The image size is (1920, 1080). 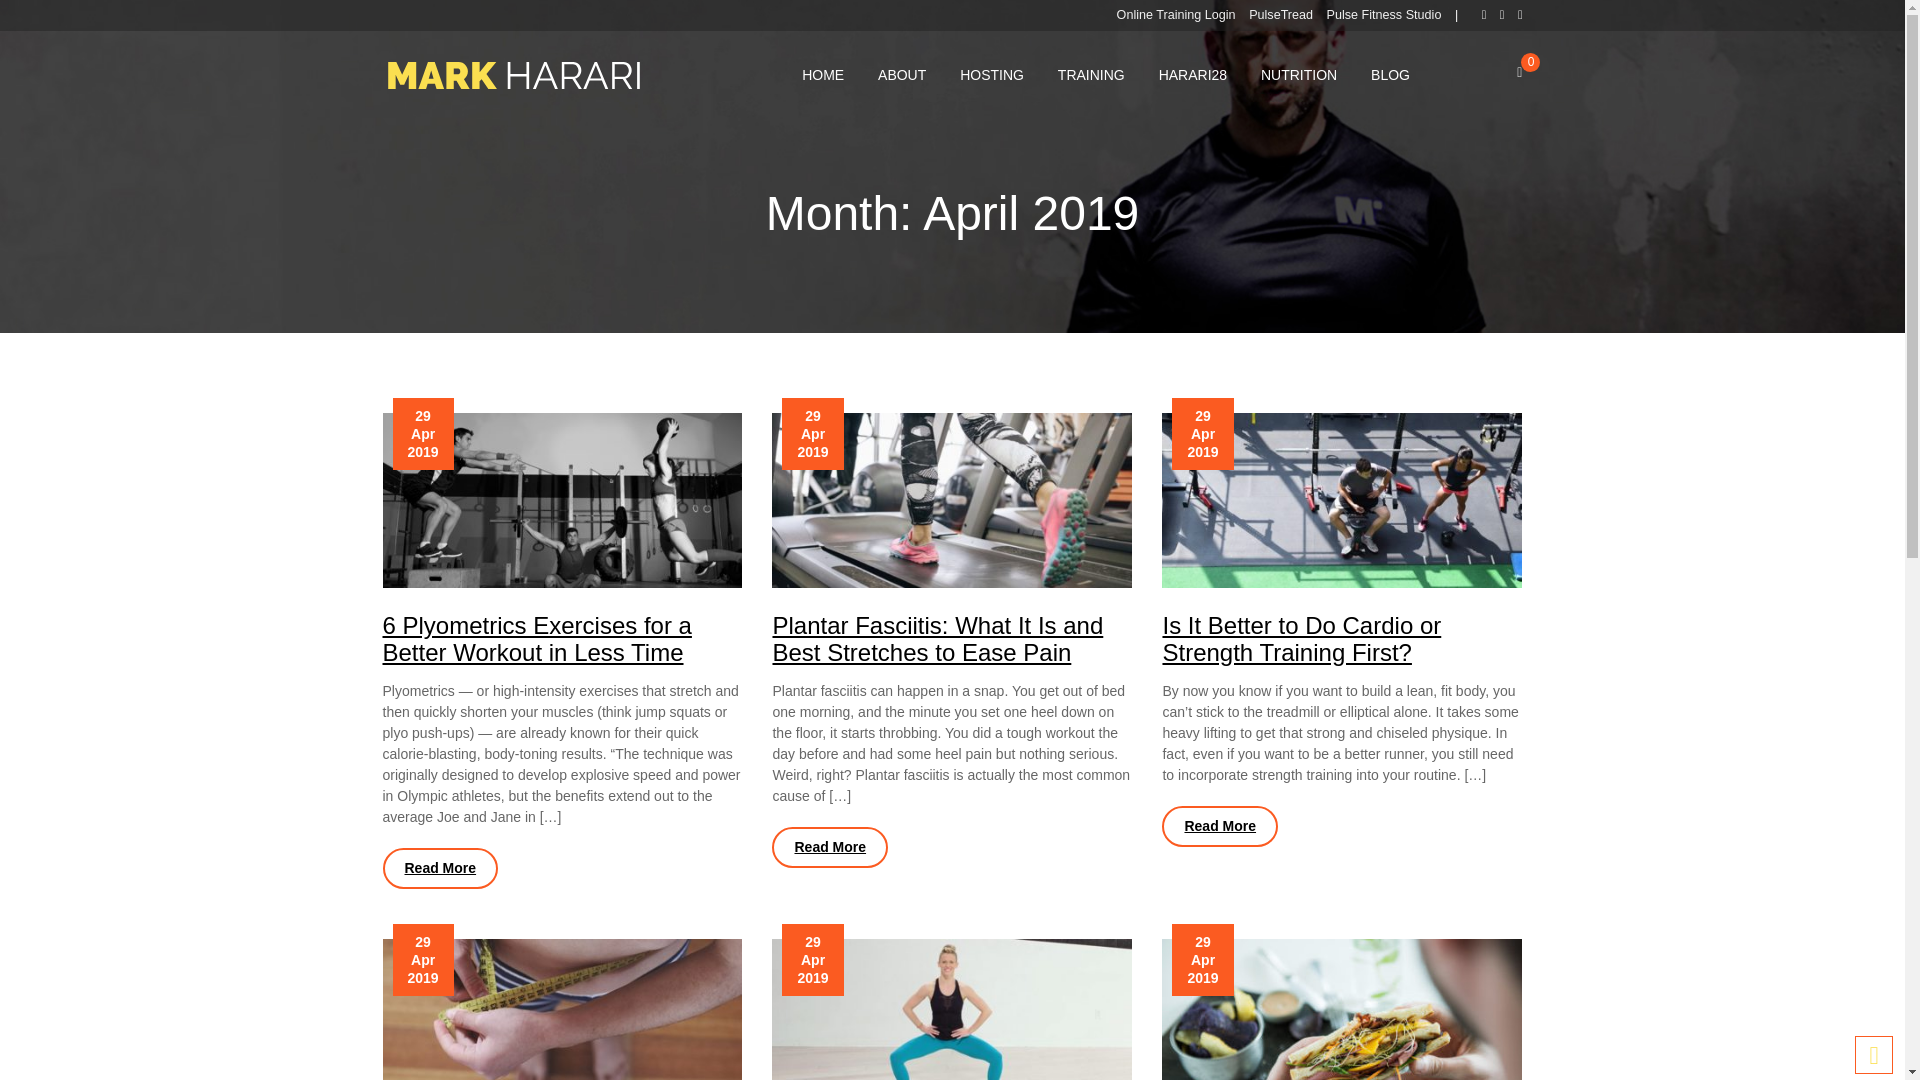 What do you see at coordinates (1298, 75) in the screenshot?
I see `NUTRITION` at bounding box center [1298, 75].